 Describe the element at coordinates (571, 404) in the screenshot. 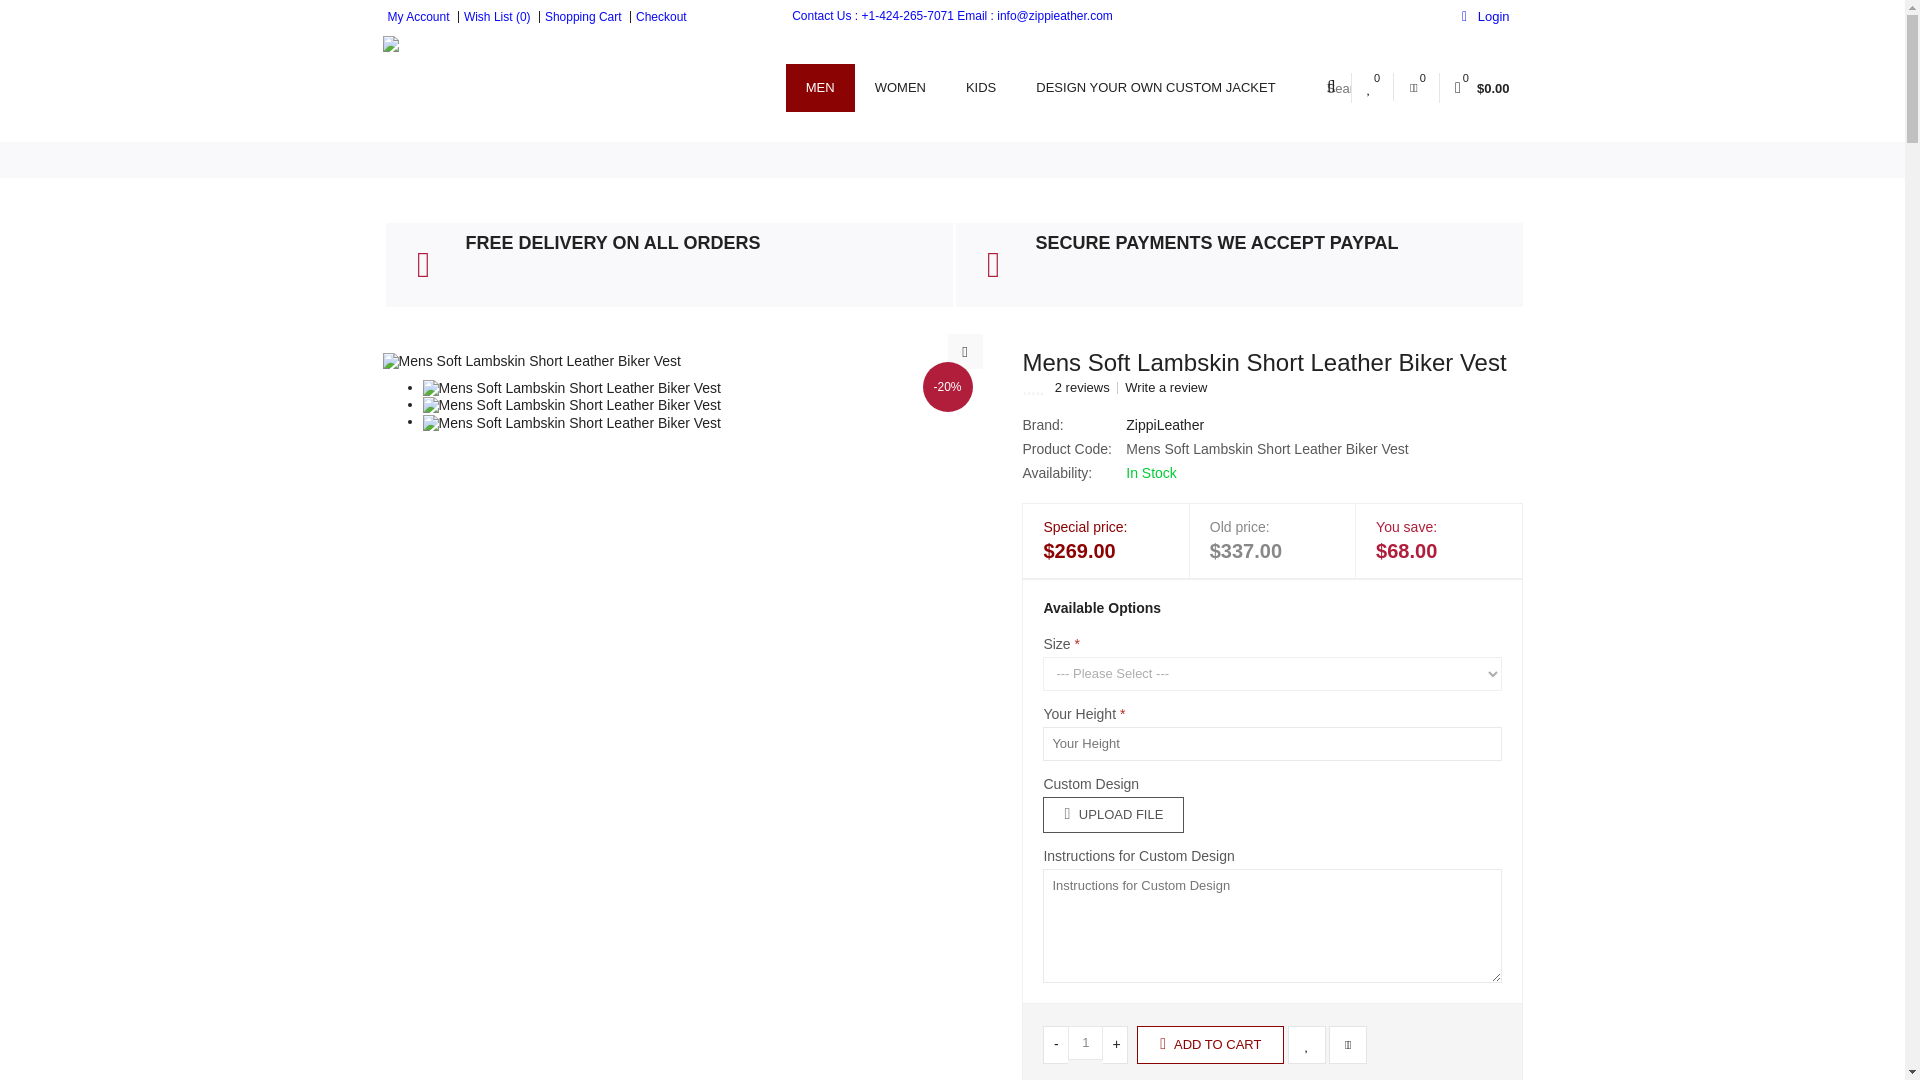

I see `Mens Soft Lambskin Short Leather Biker Vest` at that location.